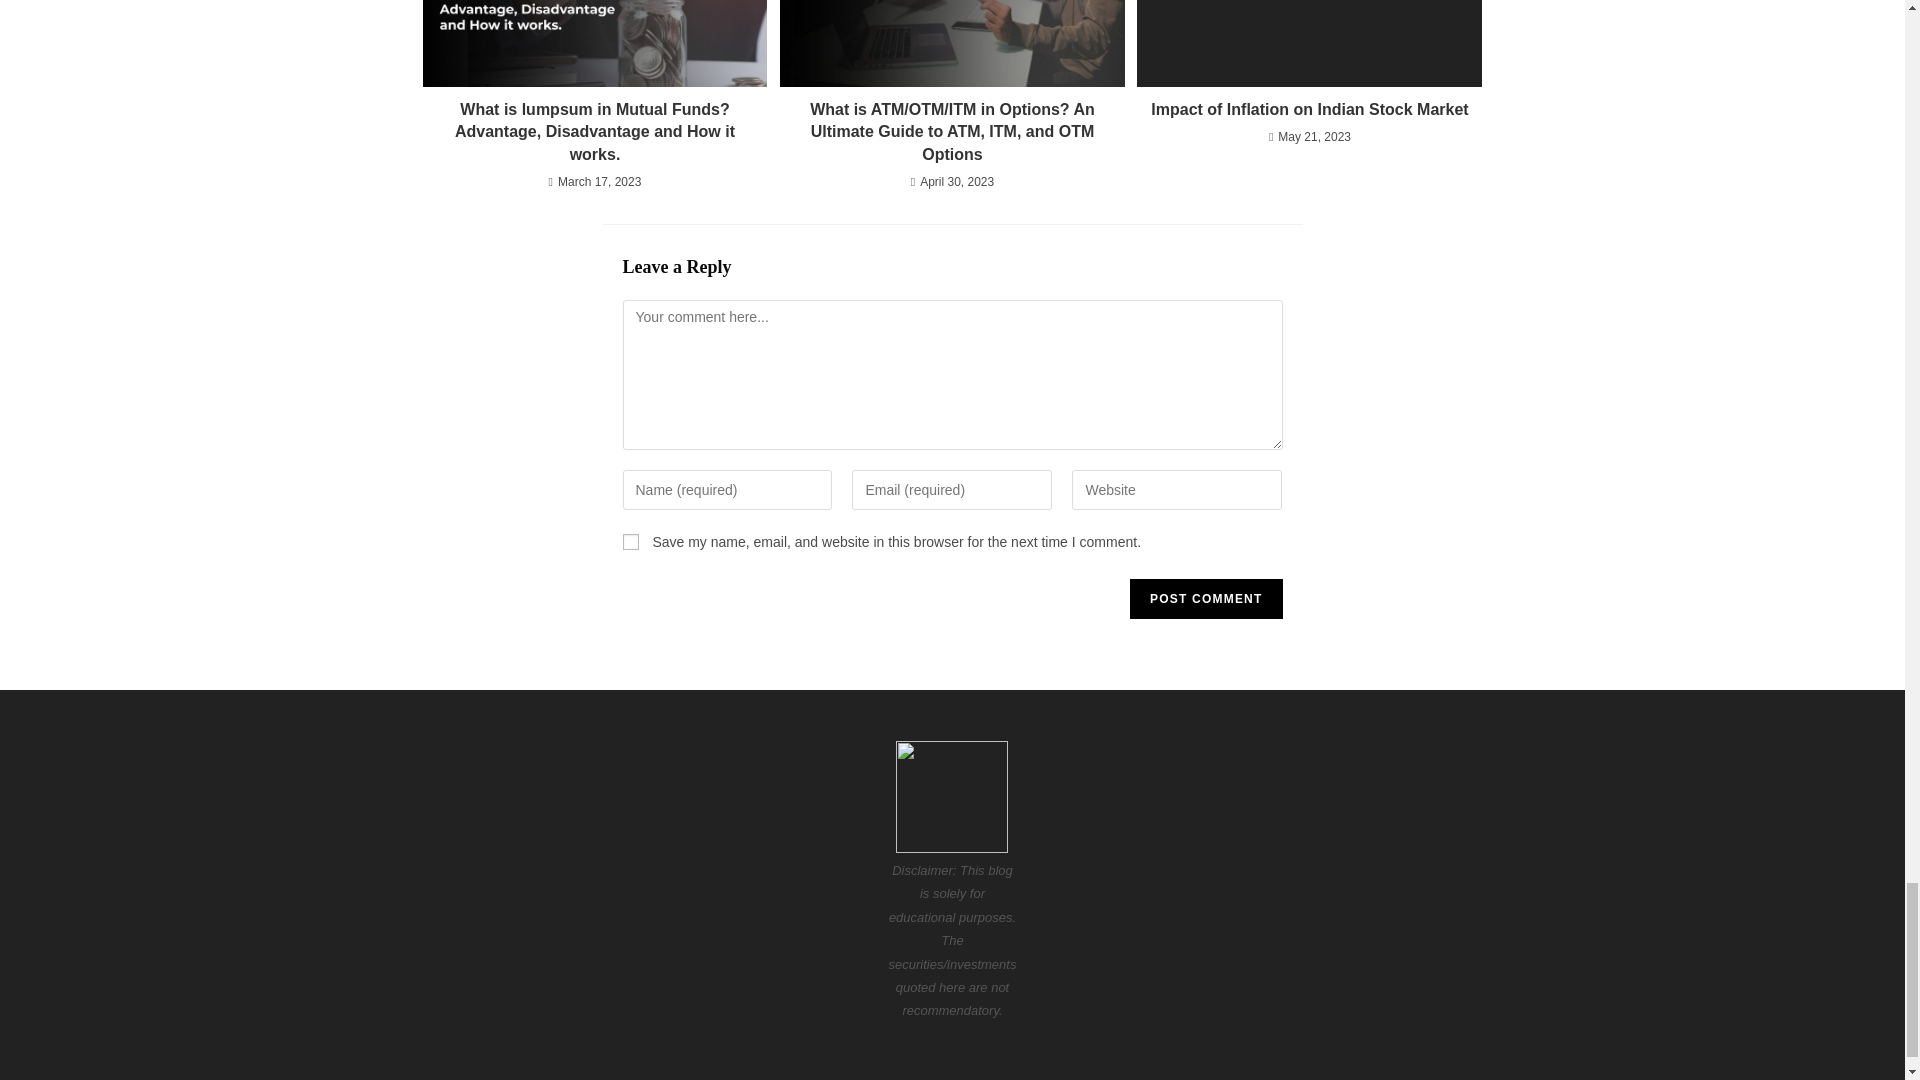 This screenshot has width=1920, height=1080. Describe the element at coordinates (1206, 598) in the screenshot. I see `Post Comment` at that location.